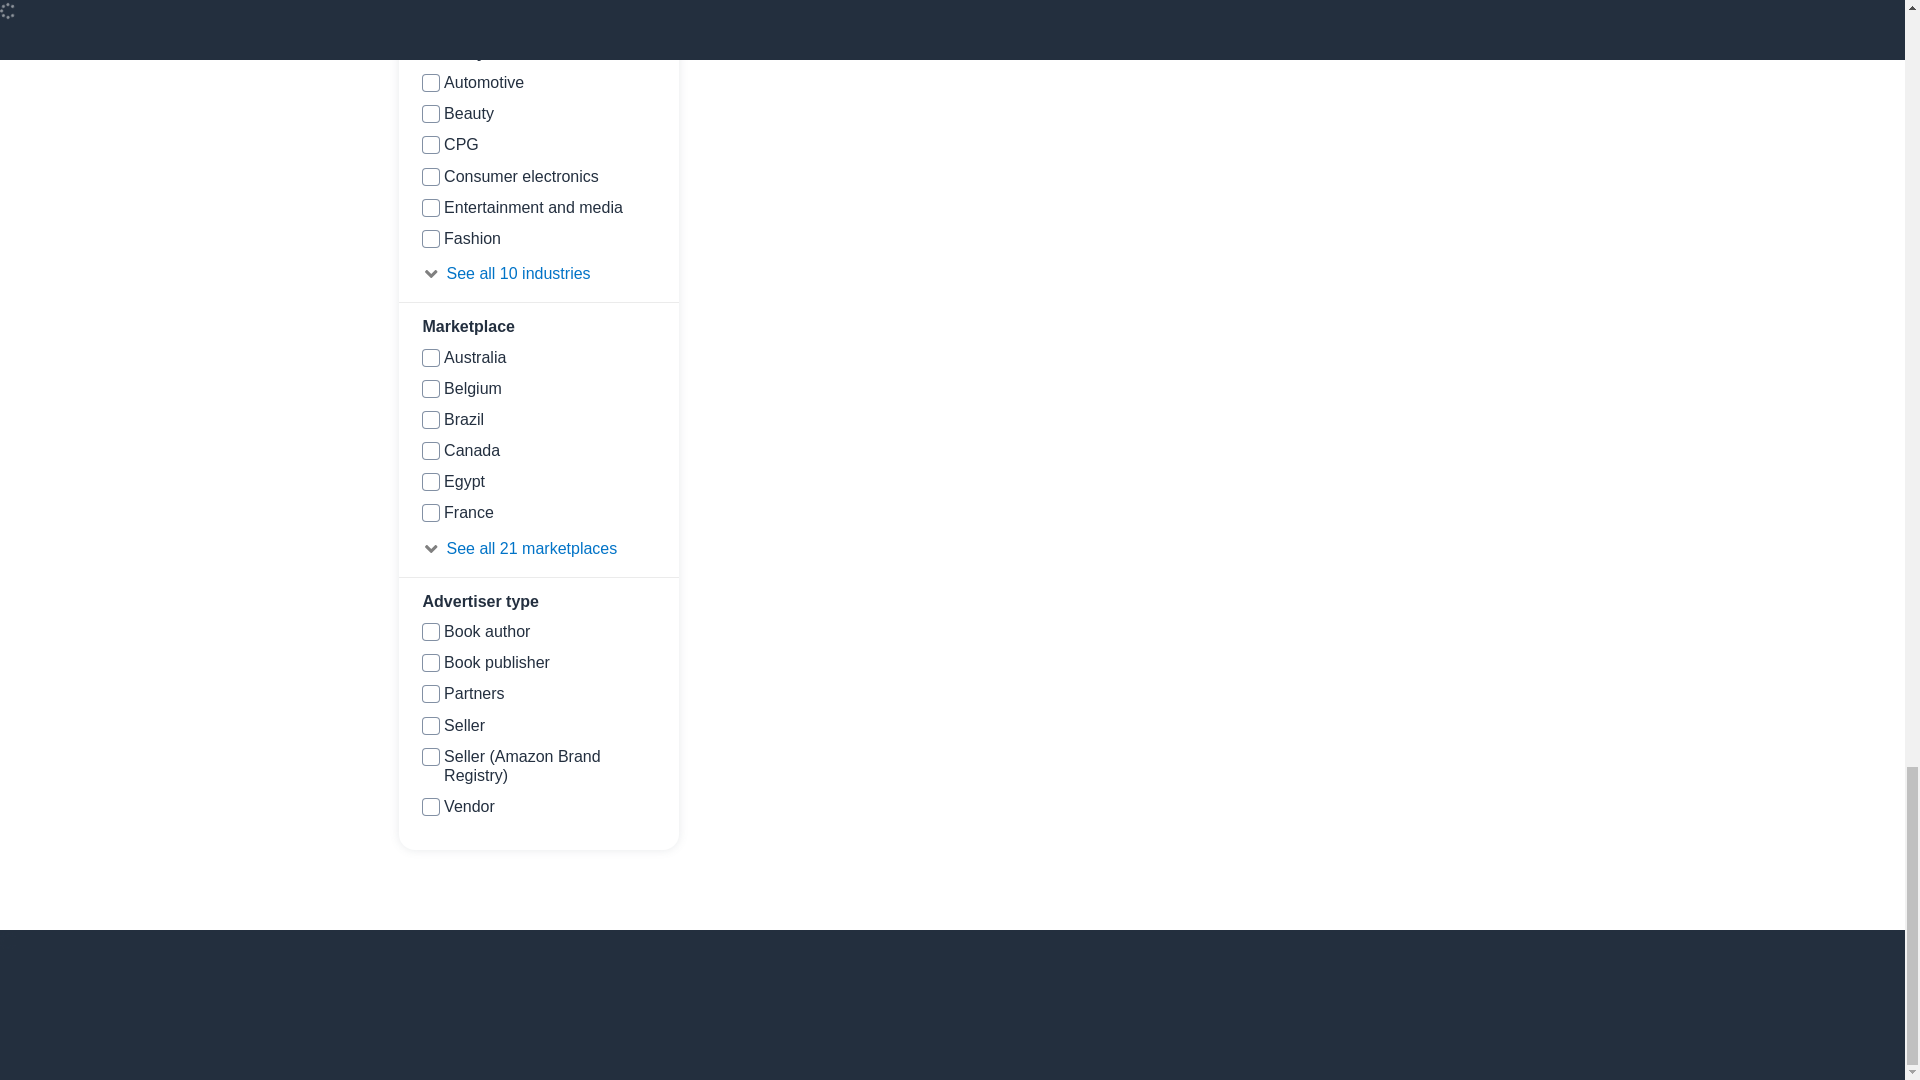  Describe the element at coordinates (538, 548) in the screenshot. I see `See all 21 marketplaces` at that location.